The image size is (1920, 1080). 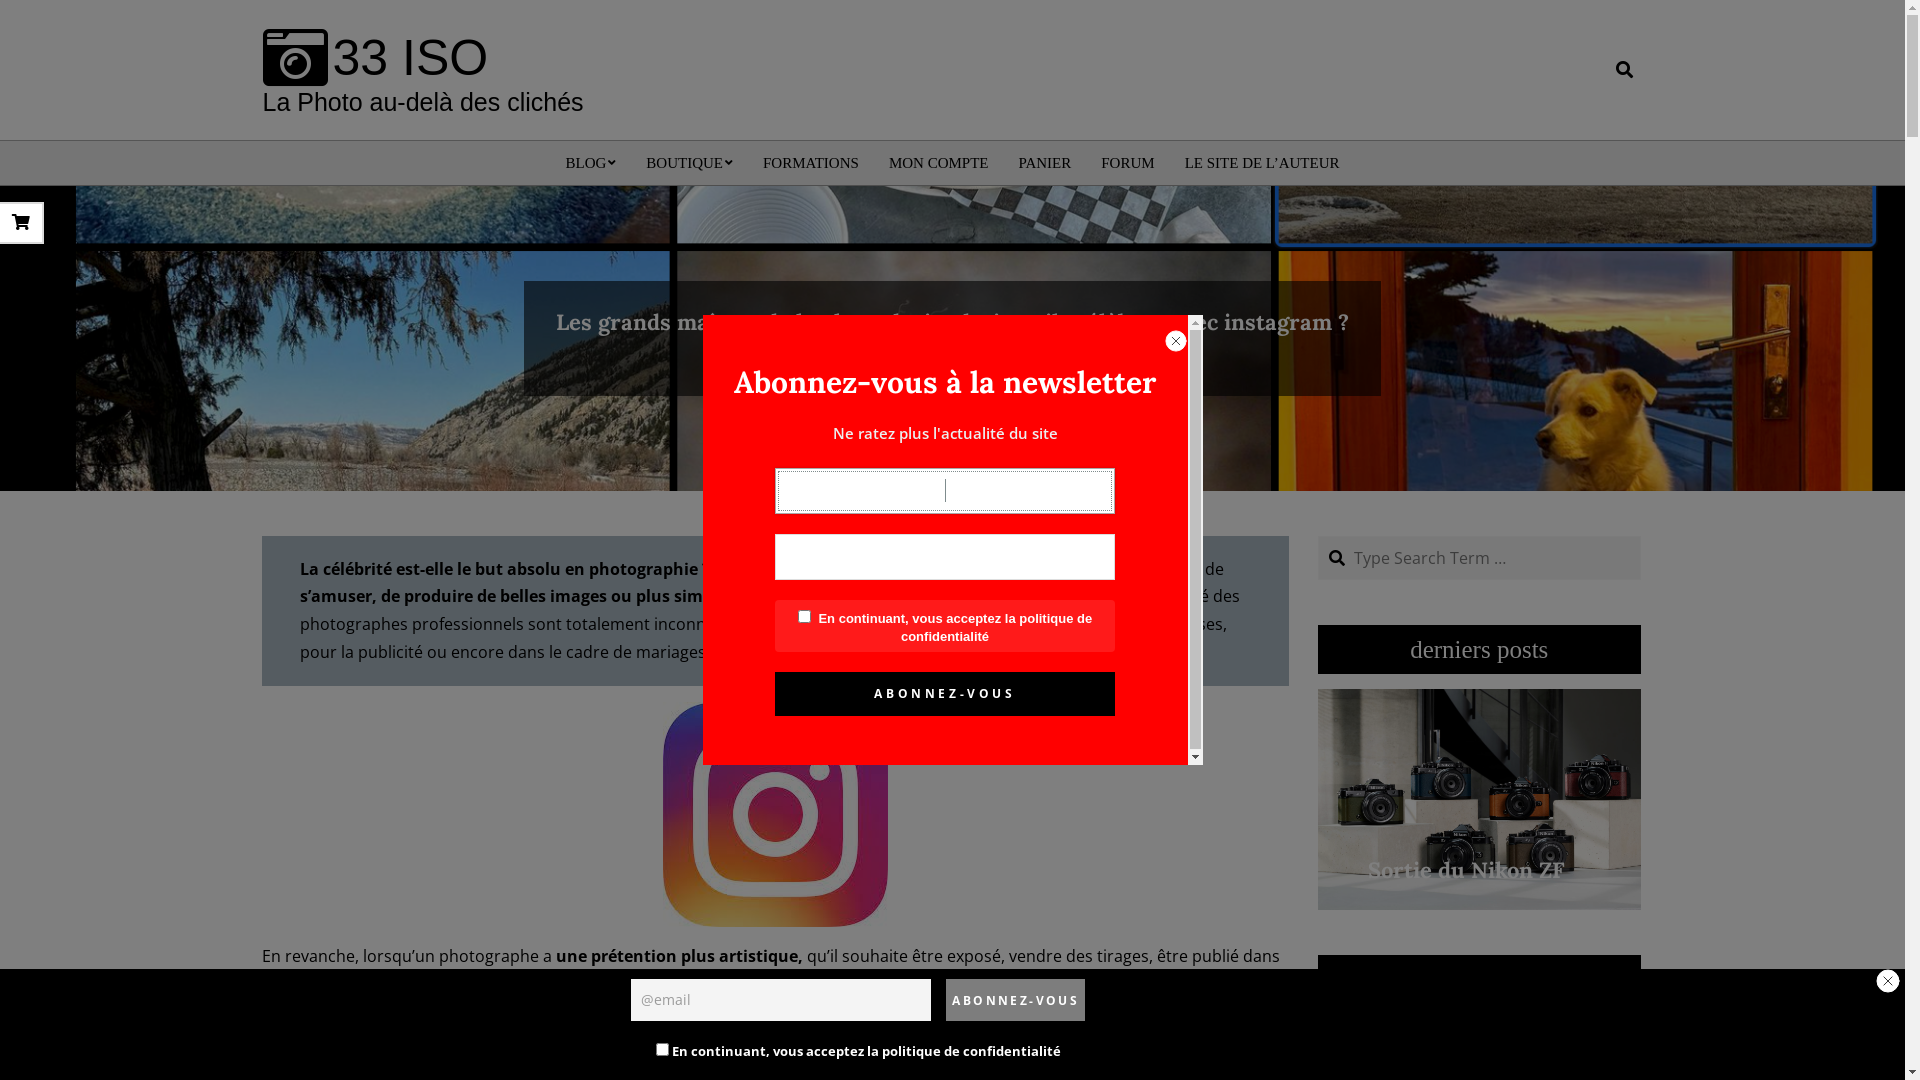 What do you see at coordinates (690, 163) in the screenshot?
I see `BOUTIQUE` at bounding box center [690, 163].